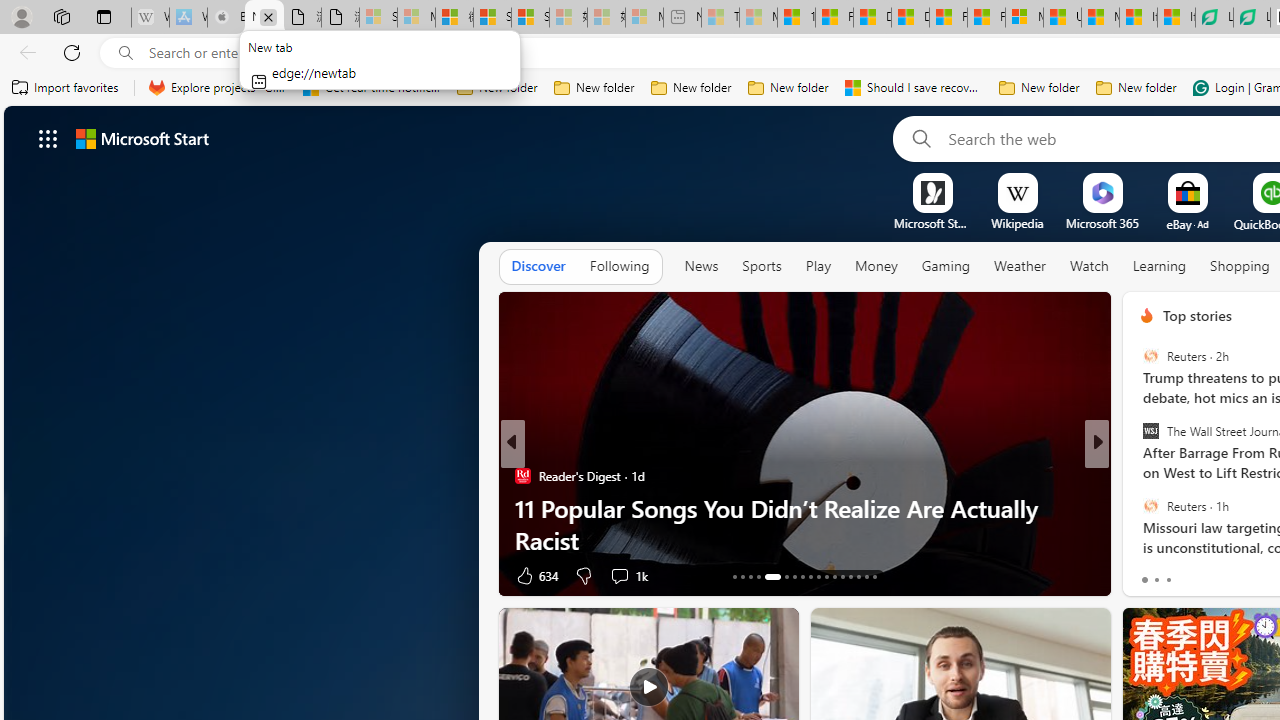 The width and height of the screenshot is (1280, 720). Describe the element at coordinates (1138, 476) in the screenshot. I see `Newsweek` at that location.